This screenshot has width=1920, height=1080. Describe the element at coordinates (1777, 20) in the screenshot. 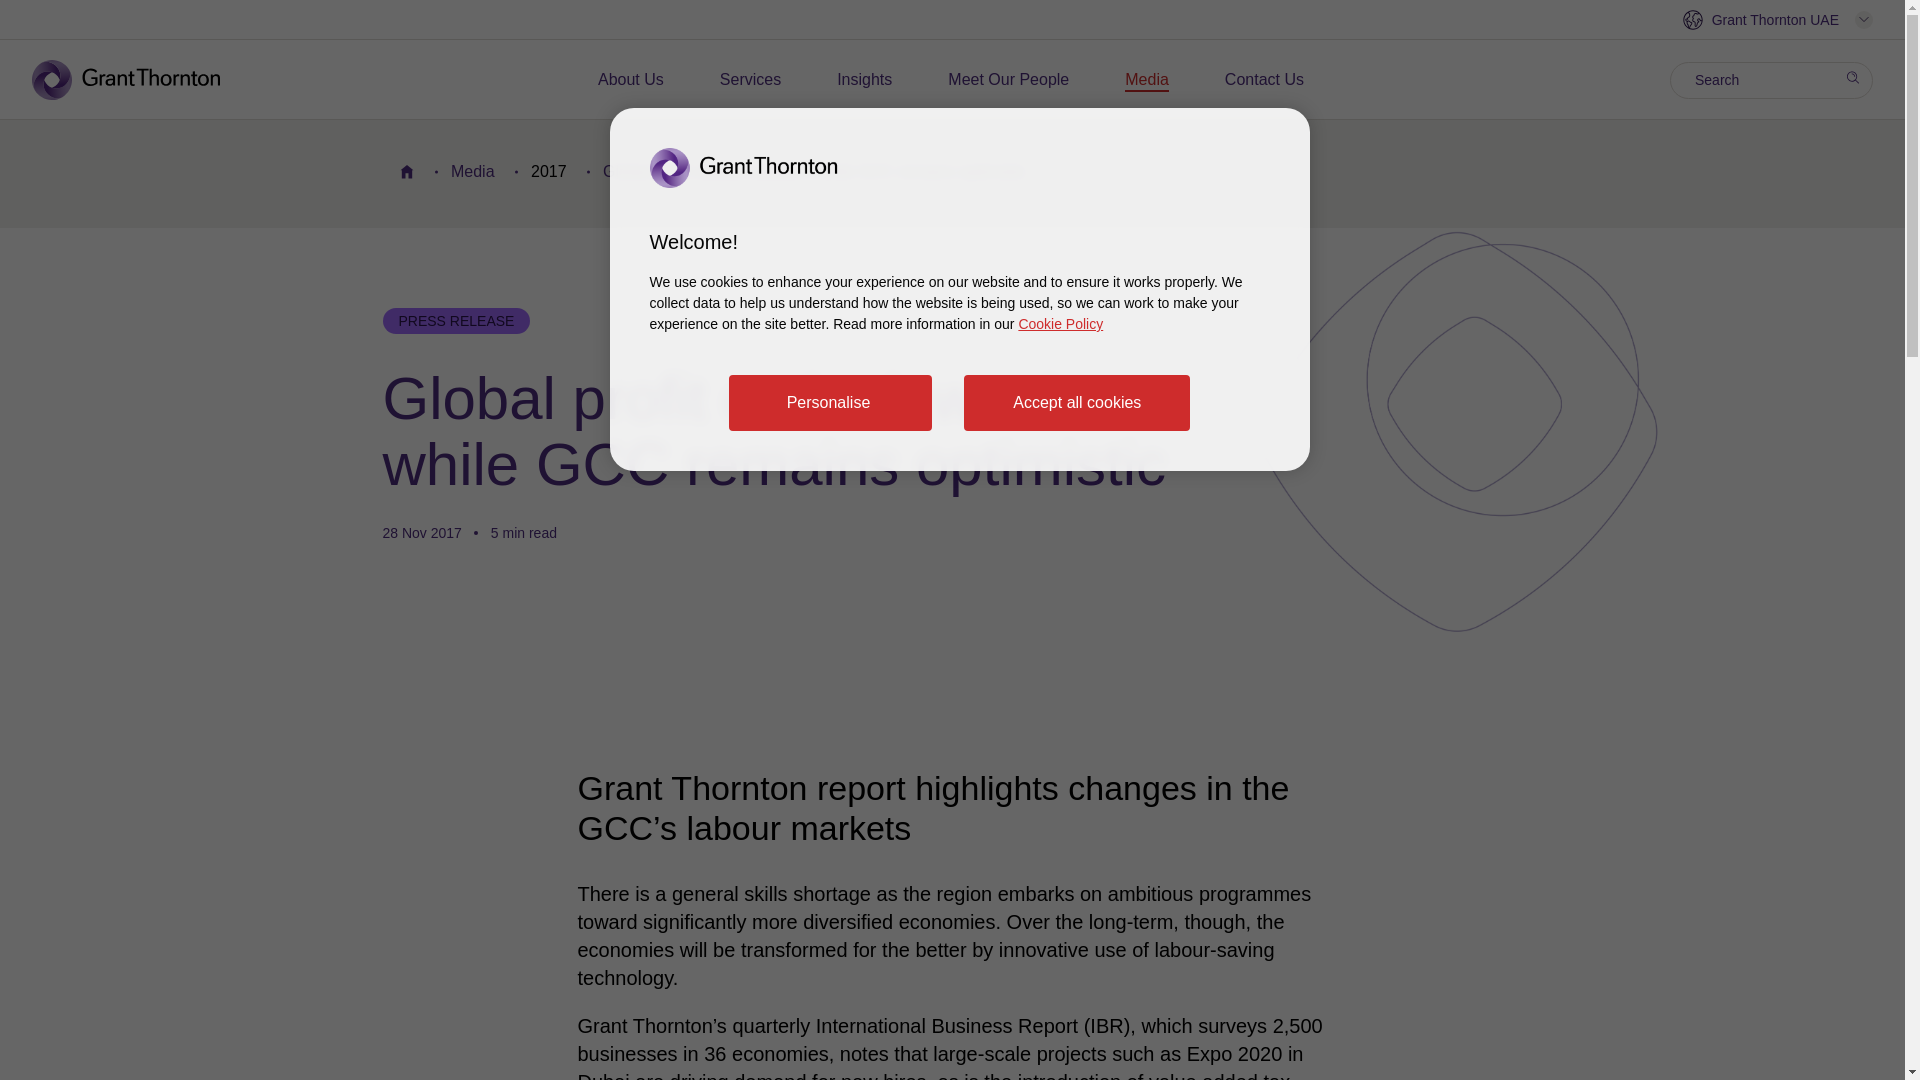

I see `Explore the Grant Thornton network` at that location.